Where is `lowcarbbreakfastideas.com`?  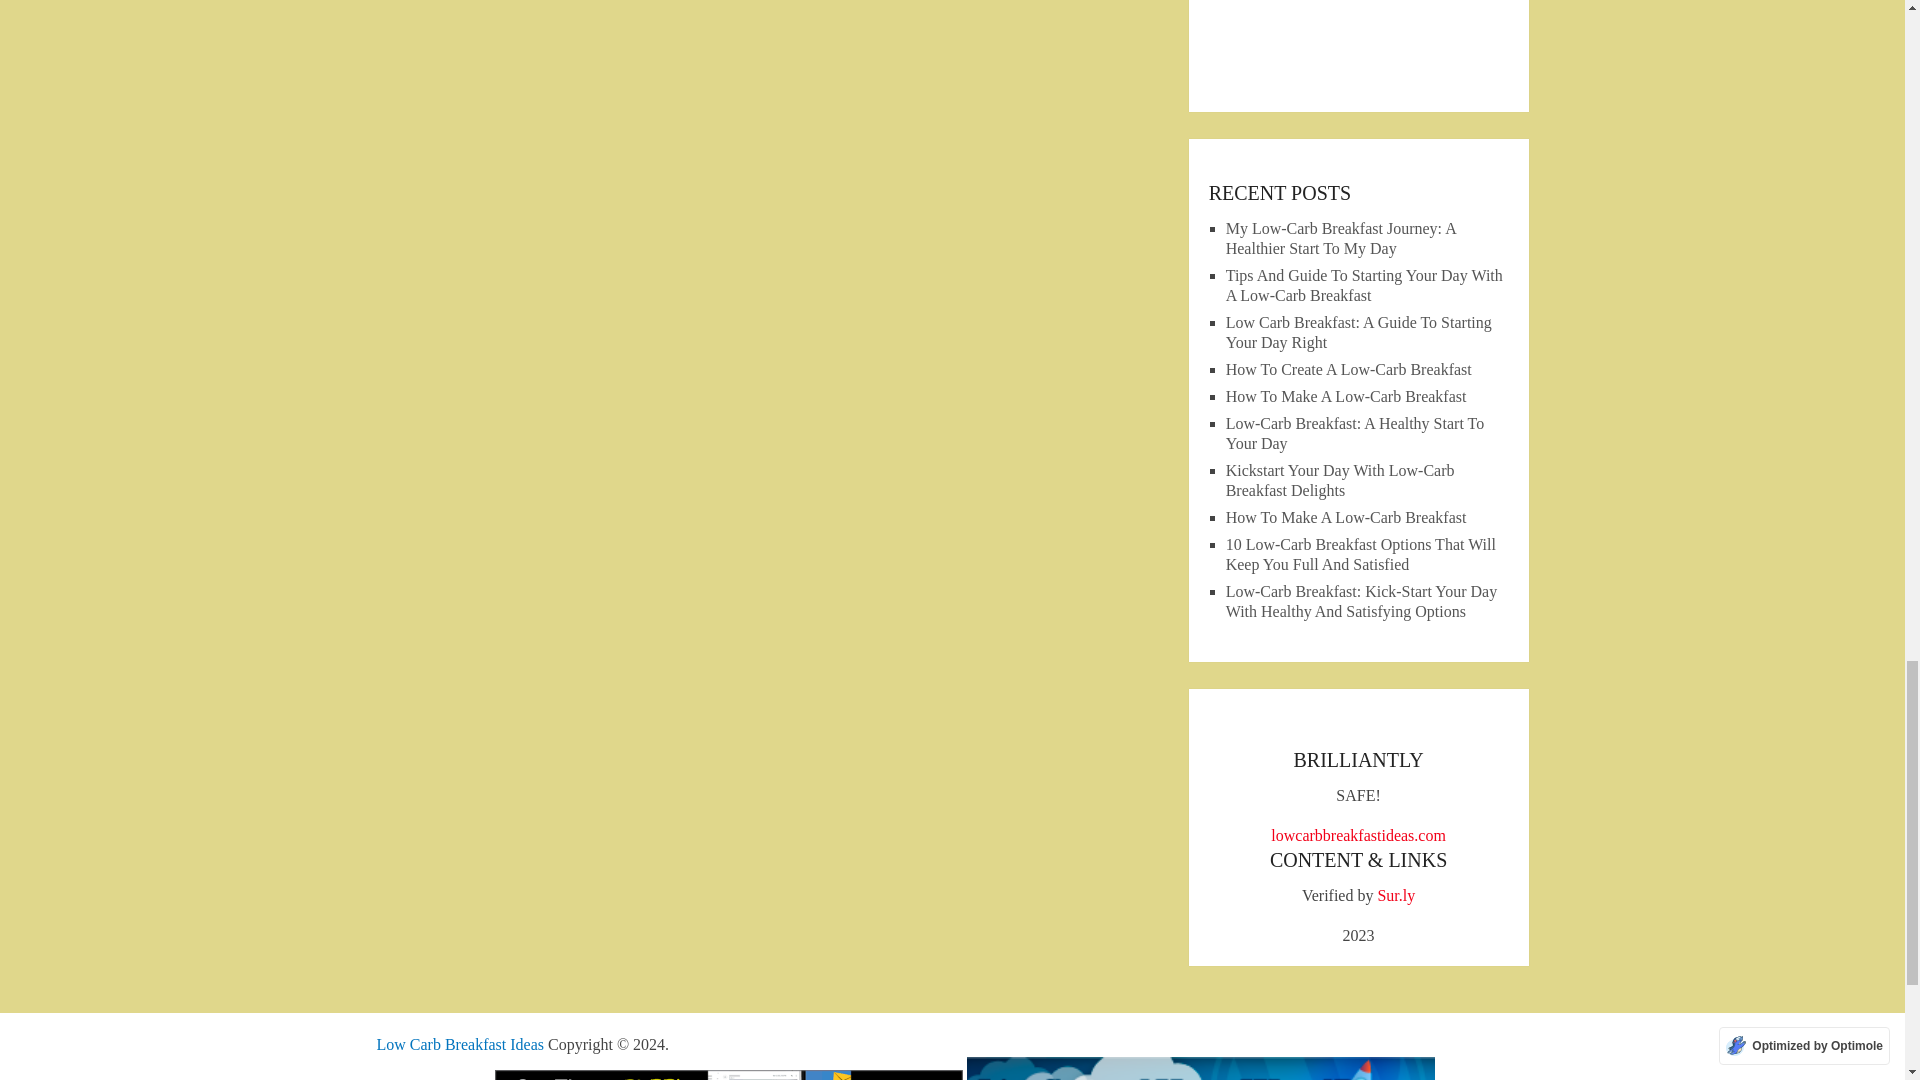 lowcarbbreakfastideas.com is located at coordinates (1358, 835).